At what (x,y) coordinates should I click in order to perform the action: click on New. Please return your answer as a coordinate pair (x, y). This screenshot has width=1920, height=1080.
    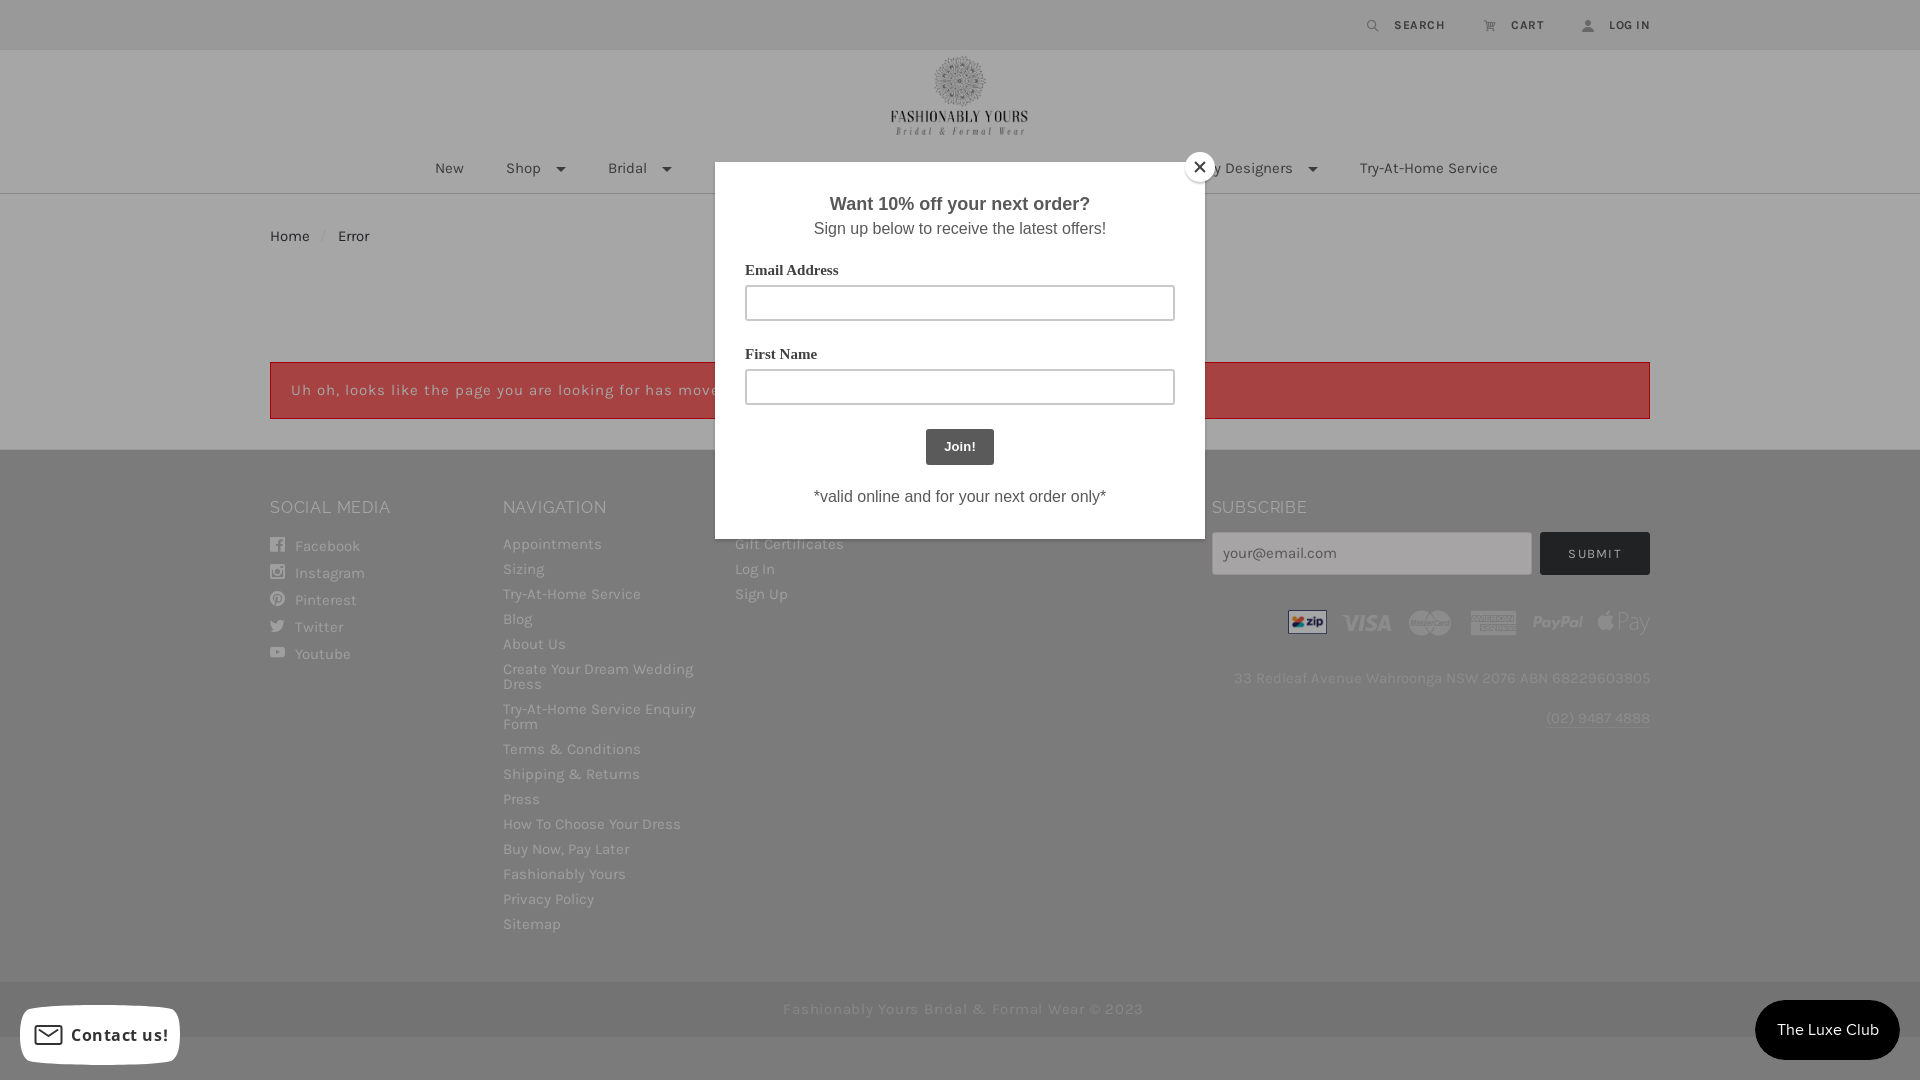
    Looking at the image, I should click on (450, 169).